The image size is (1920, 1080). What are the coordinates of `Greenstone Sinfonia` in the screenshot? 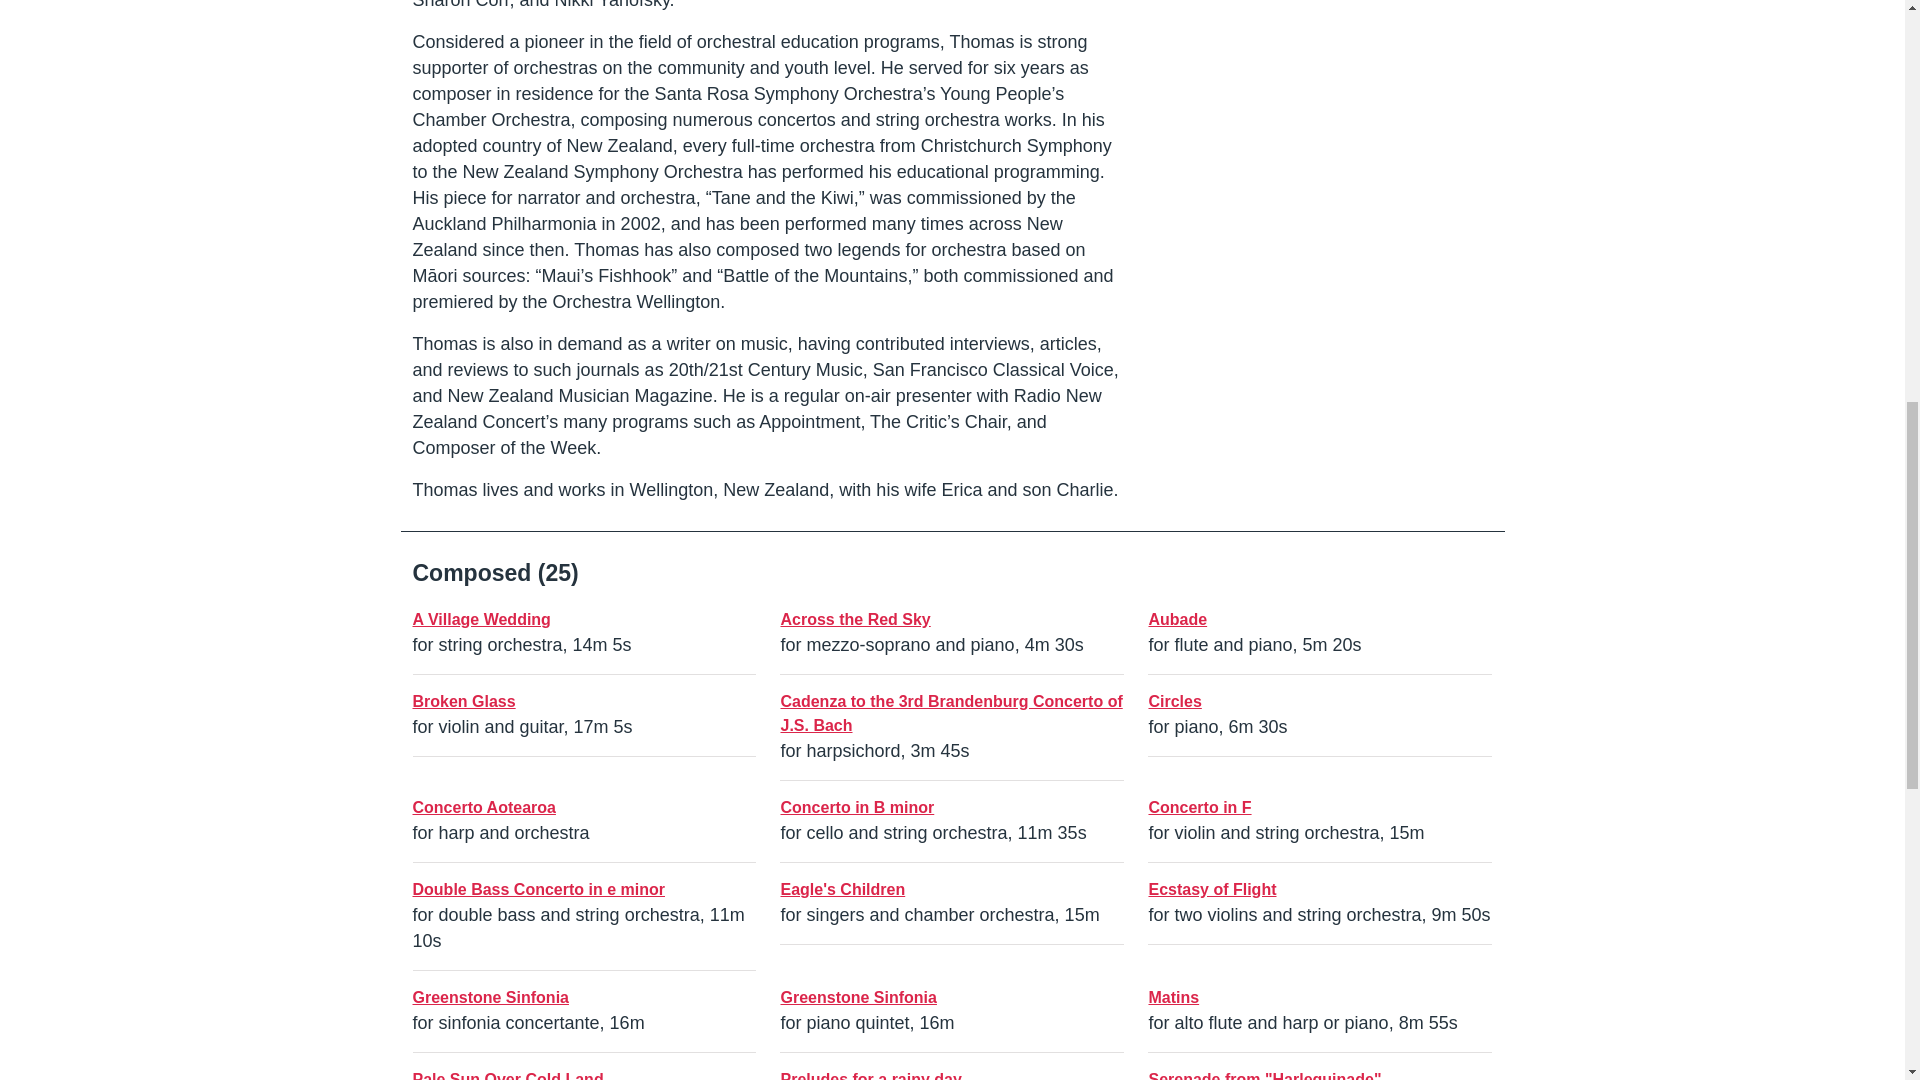 It's located at (490, 997).